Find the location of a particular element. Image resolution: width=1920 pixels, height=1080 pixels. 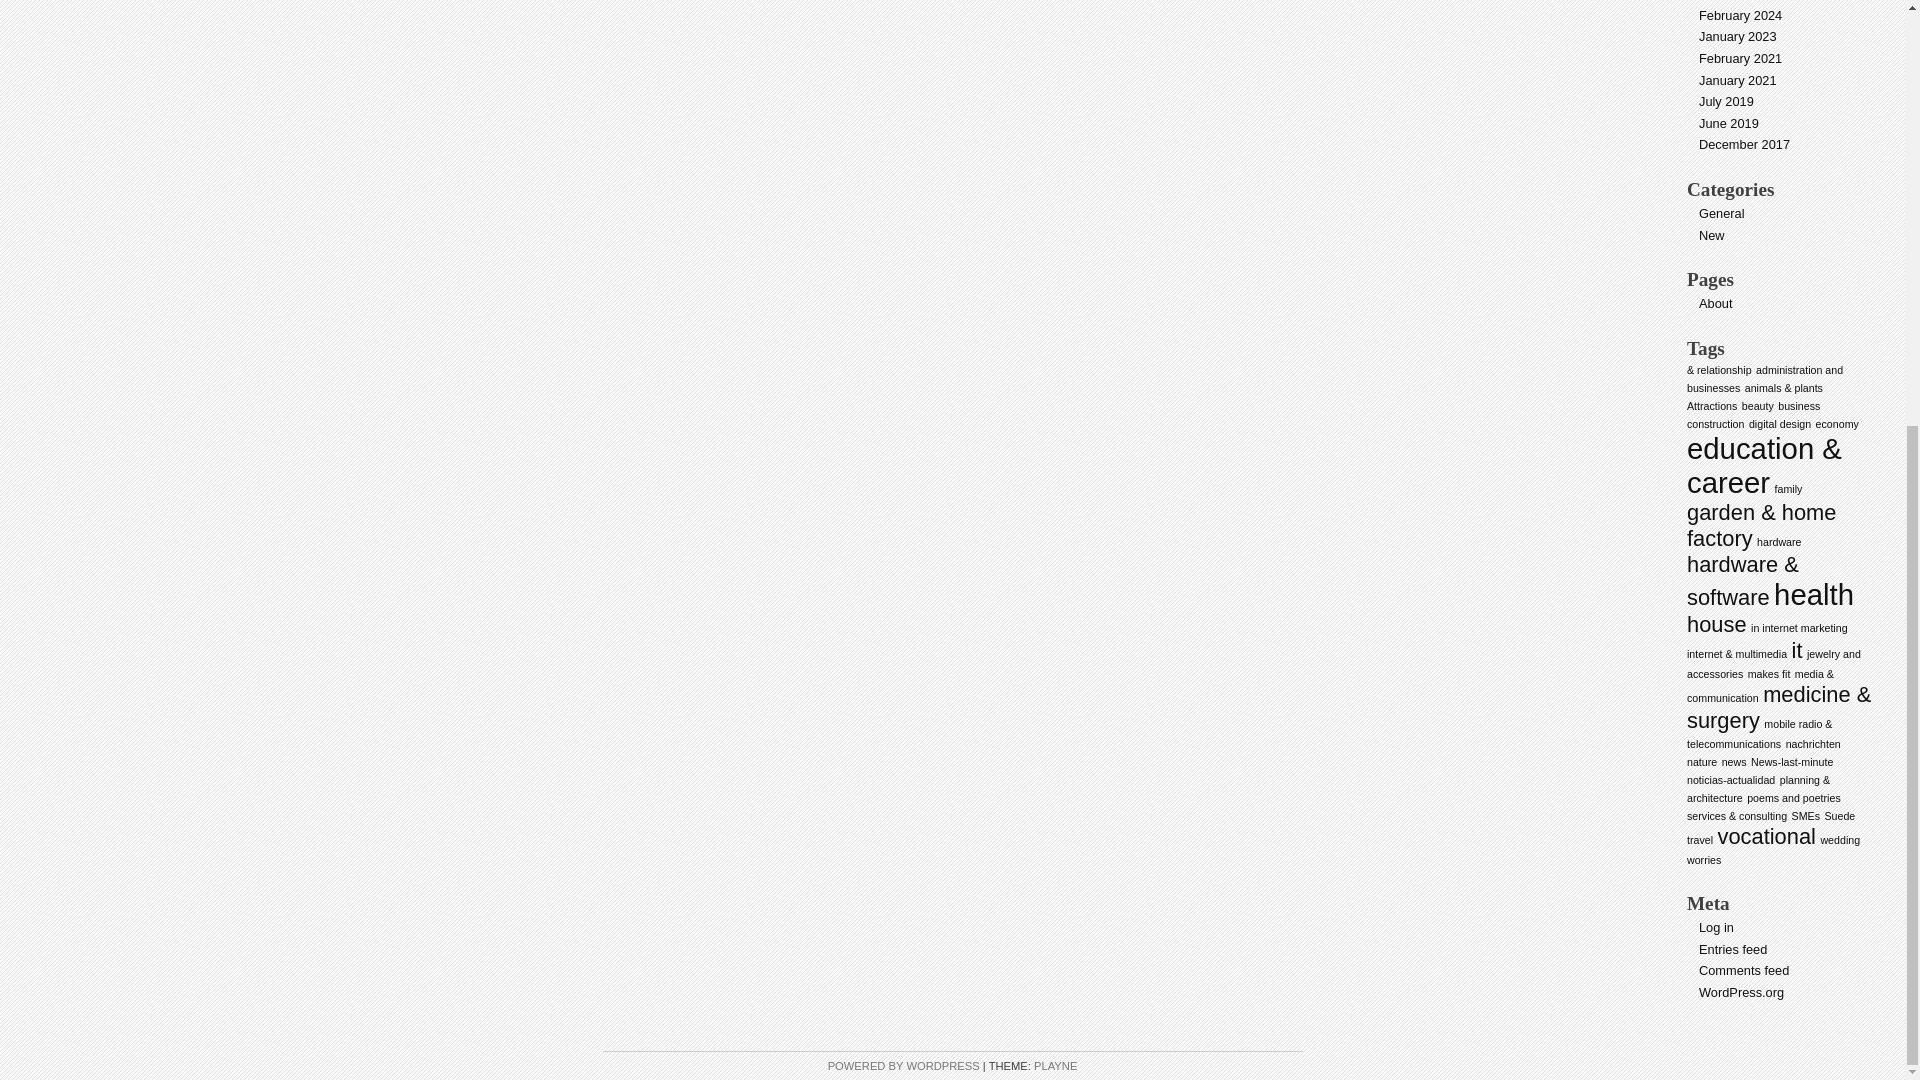

June 2019 is located at coordinates (1728, 122).